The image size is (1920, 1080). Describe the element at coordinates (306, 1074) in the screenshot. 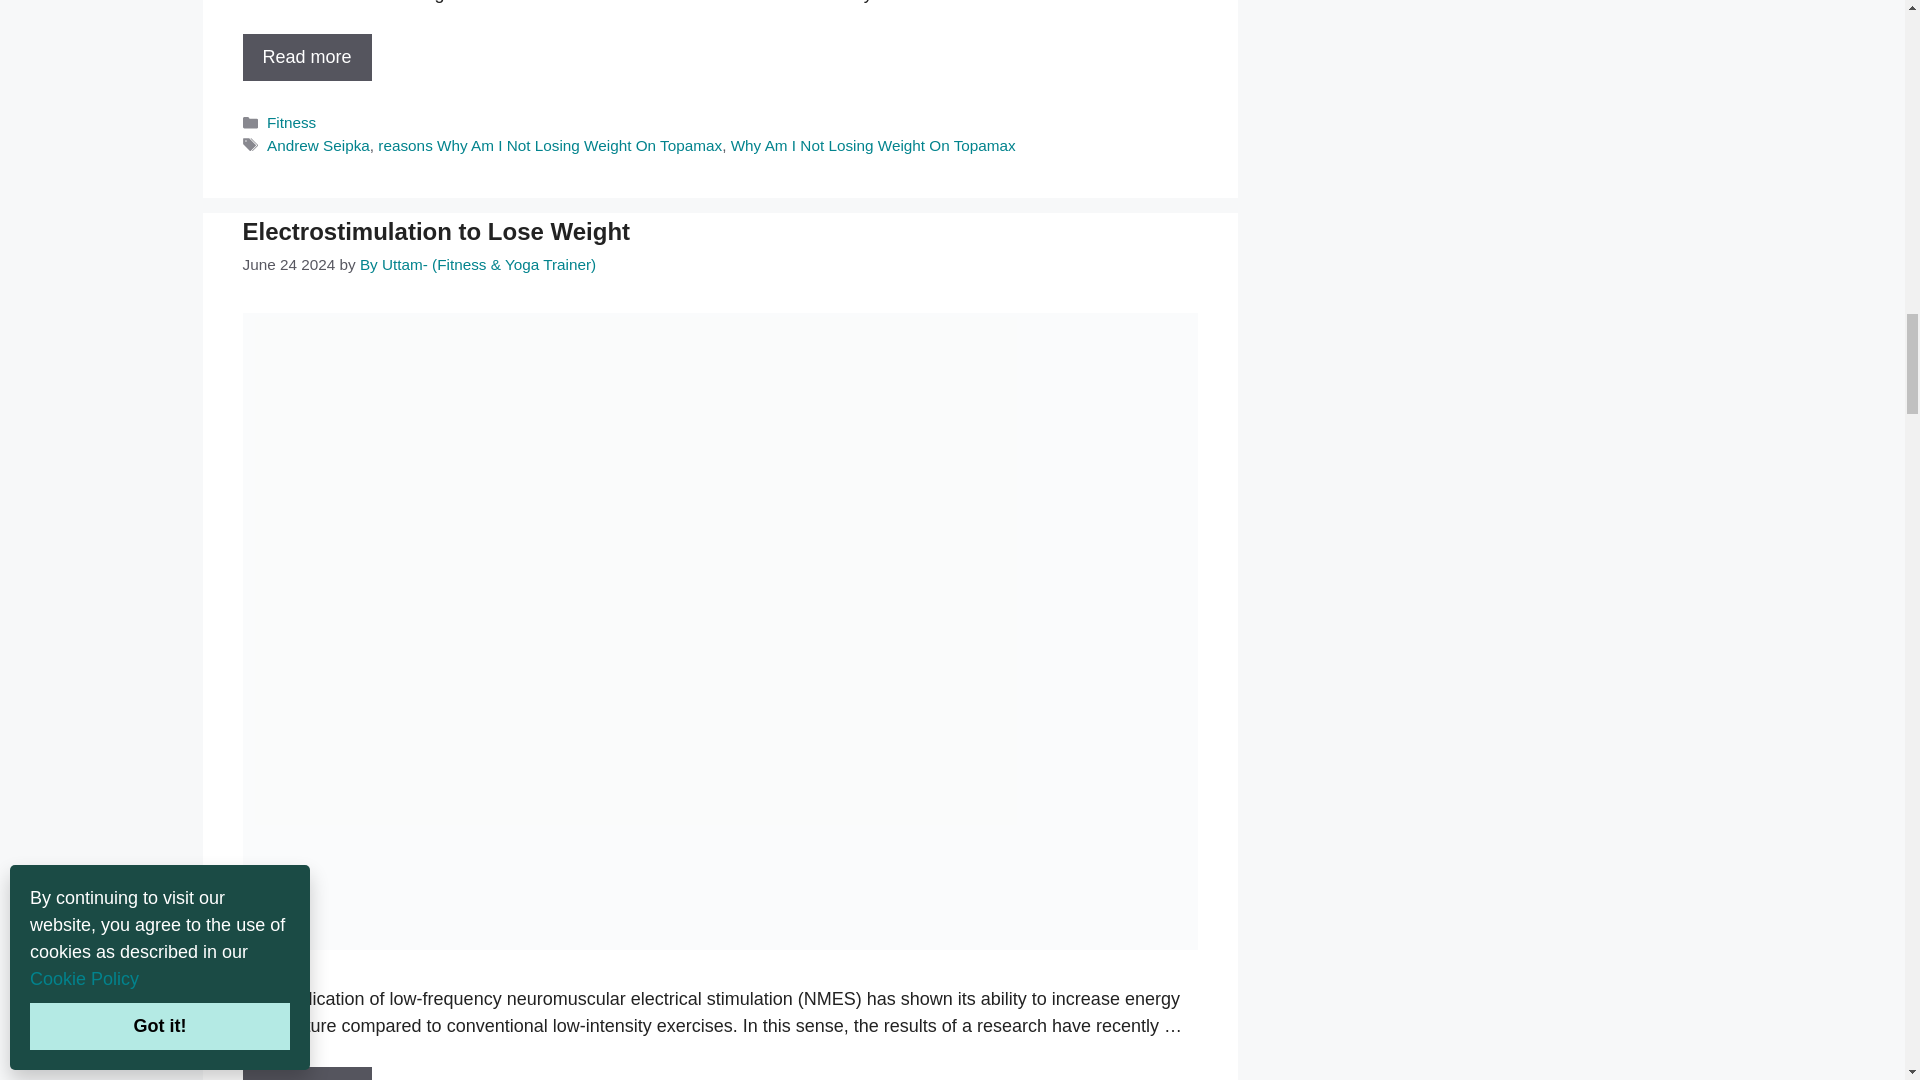

I see `Electrostimulation to Lose Weight` at that location.